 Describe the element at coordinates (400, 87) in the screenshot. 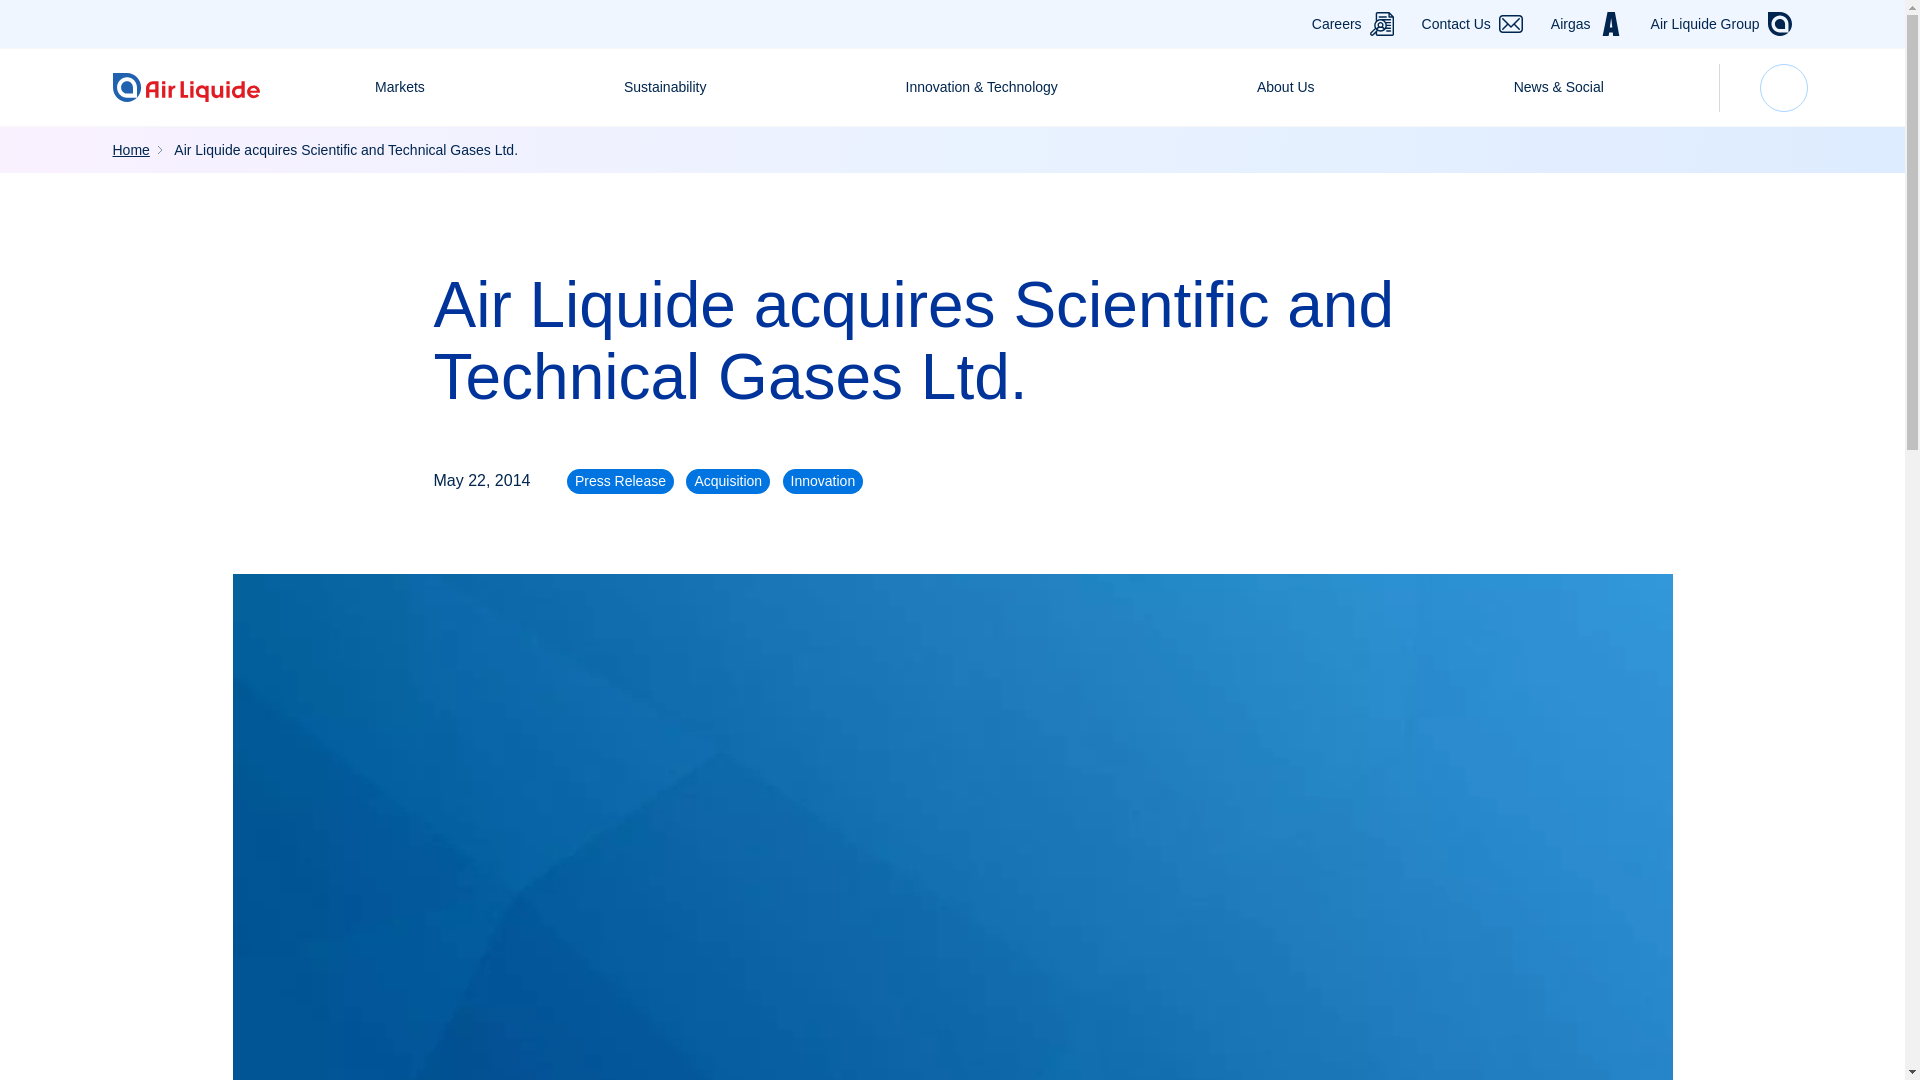

I see `Markets` at that location.